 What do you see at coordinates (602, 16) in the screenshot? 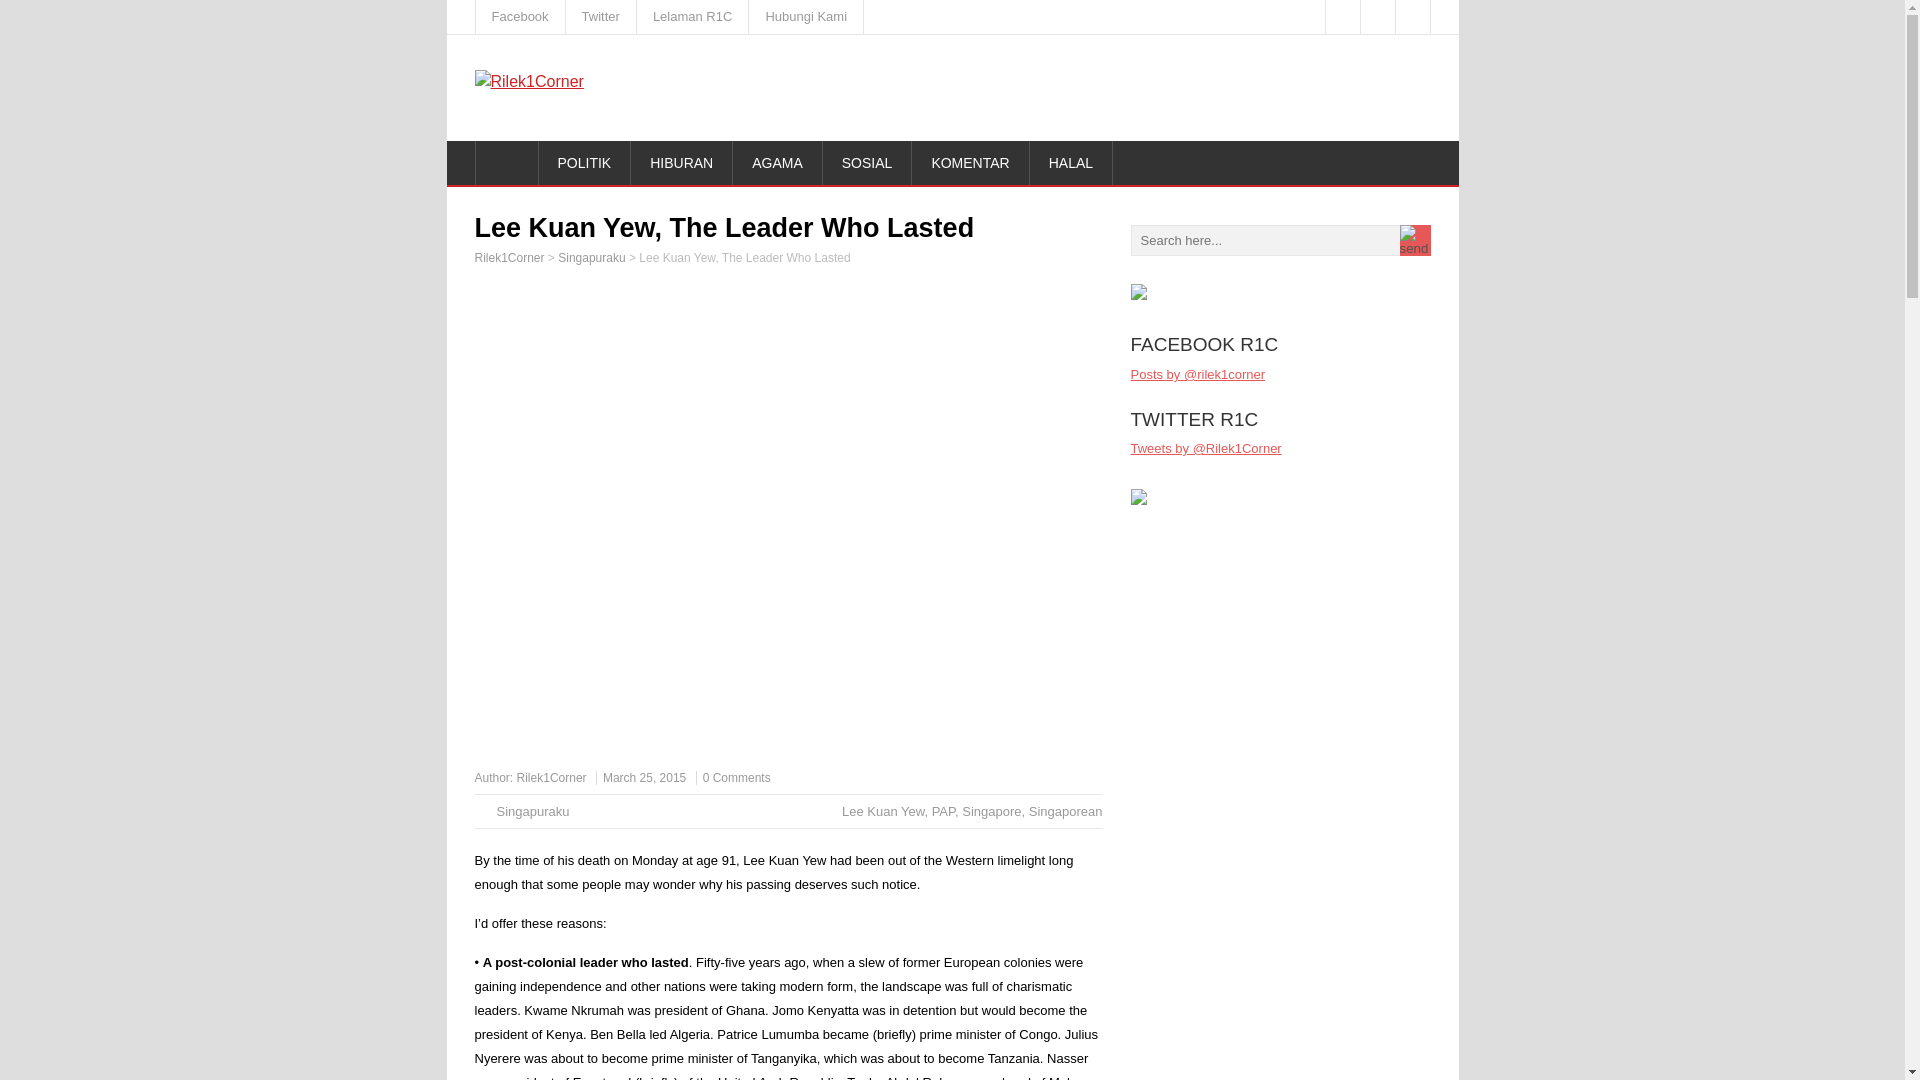
I see `Twitter` at bounding box center [602, 16].